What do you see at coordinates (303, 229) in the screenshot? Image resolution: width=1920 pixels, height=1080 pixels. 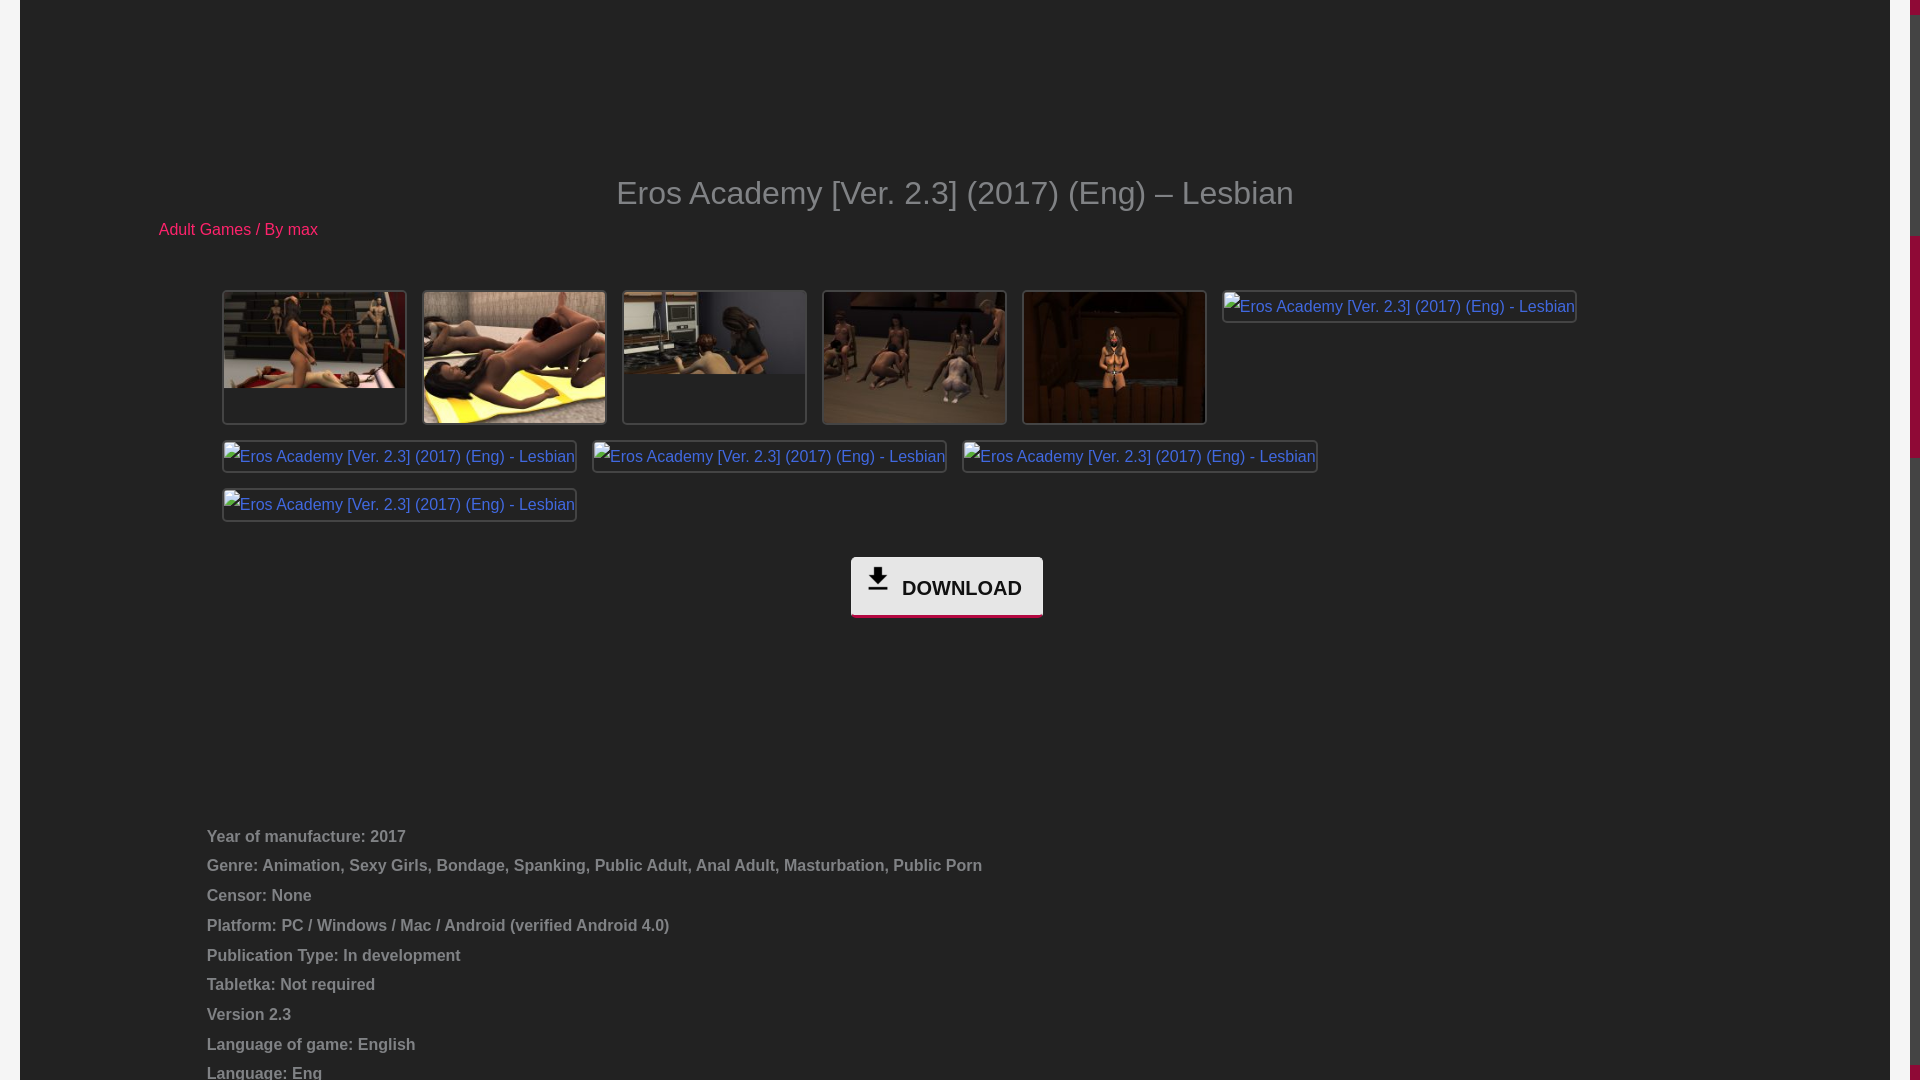 I see `View all posts by max` at bounding box center [303, 229].